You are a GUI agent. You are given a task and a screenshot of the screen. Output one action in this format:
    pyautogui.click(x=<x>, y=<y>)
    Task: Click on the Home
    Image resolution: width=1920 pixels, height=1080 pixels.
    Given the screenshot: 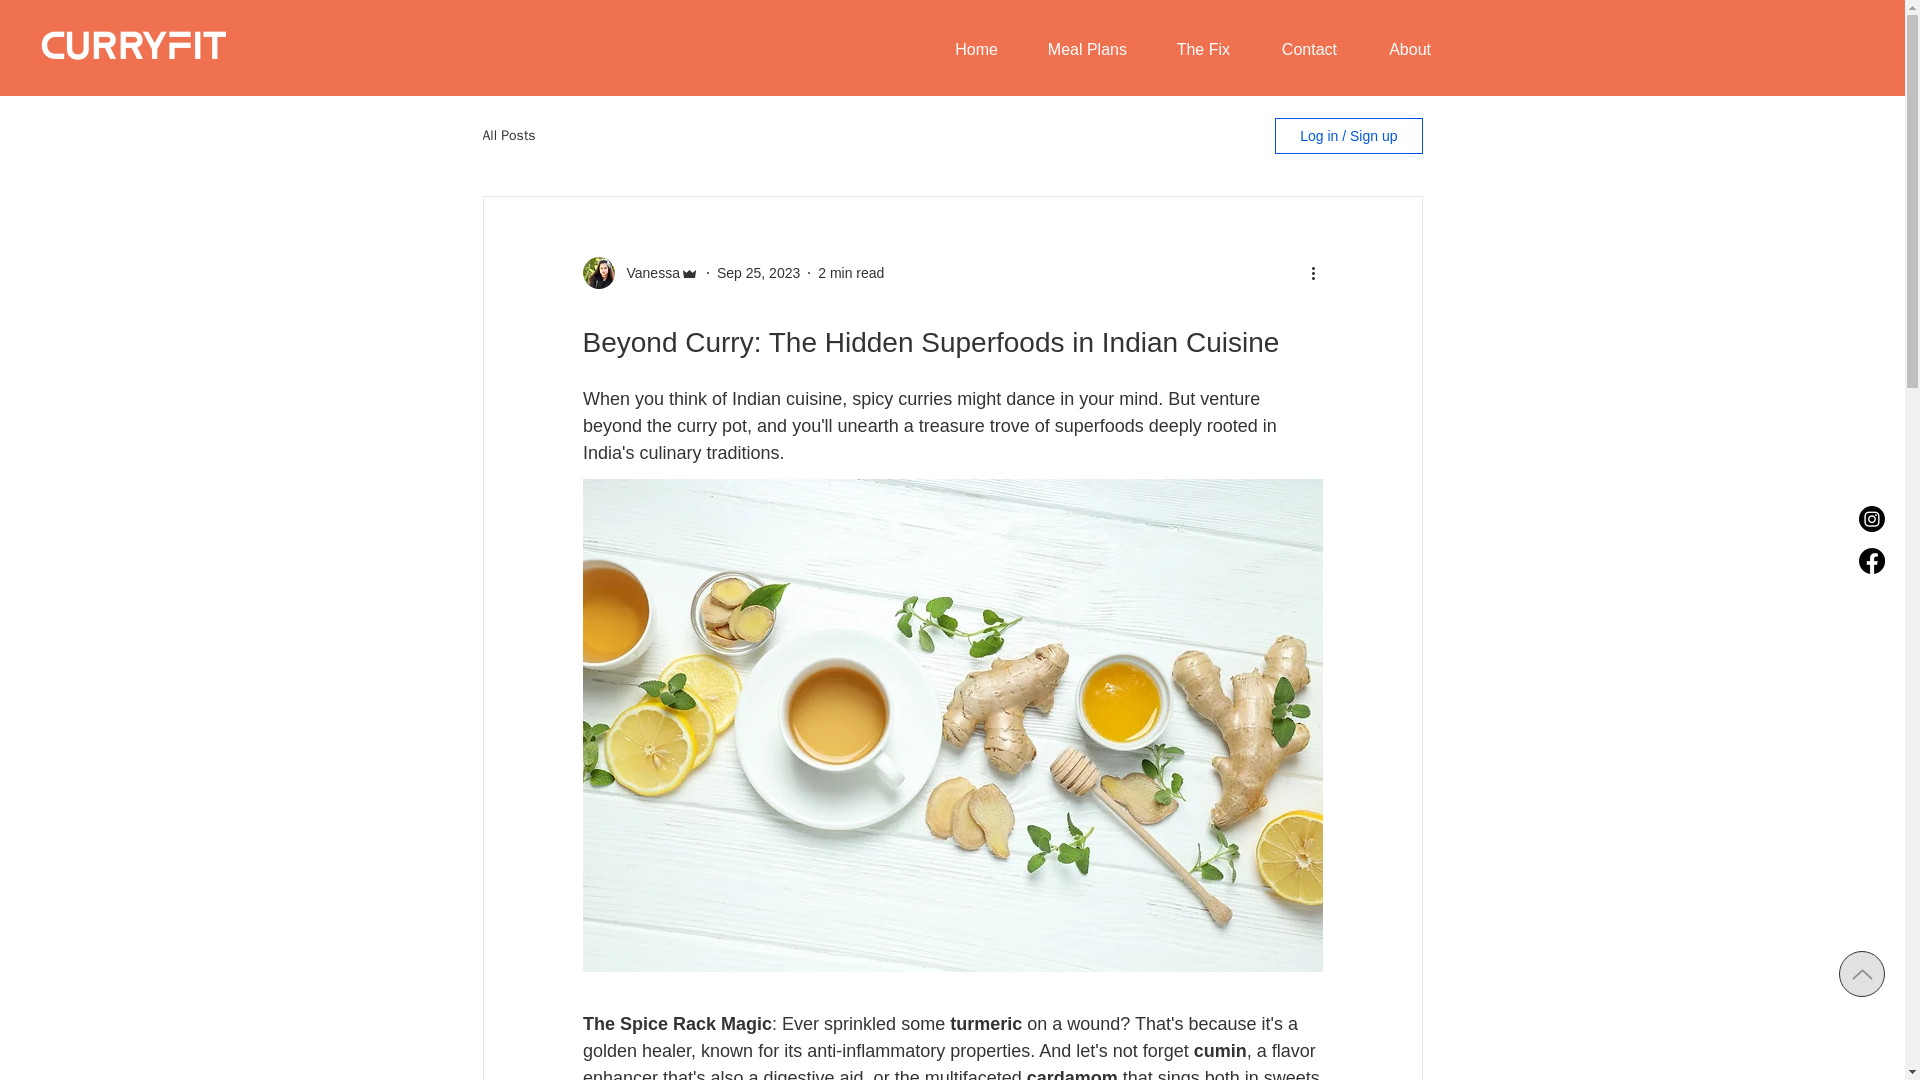 What is the action you would take?
    pyautogui.click(x=967, y=49)
    